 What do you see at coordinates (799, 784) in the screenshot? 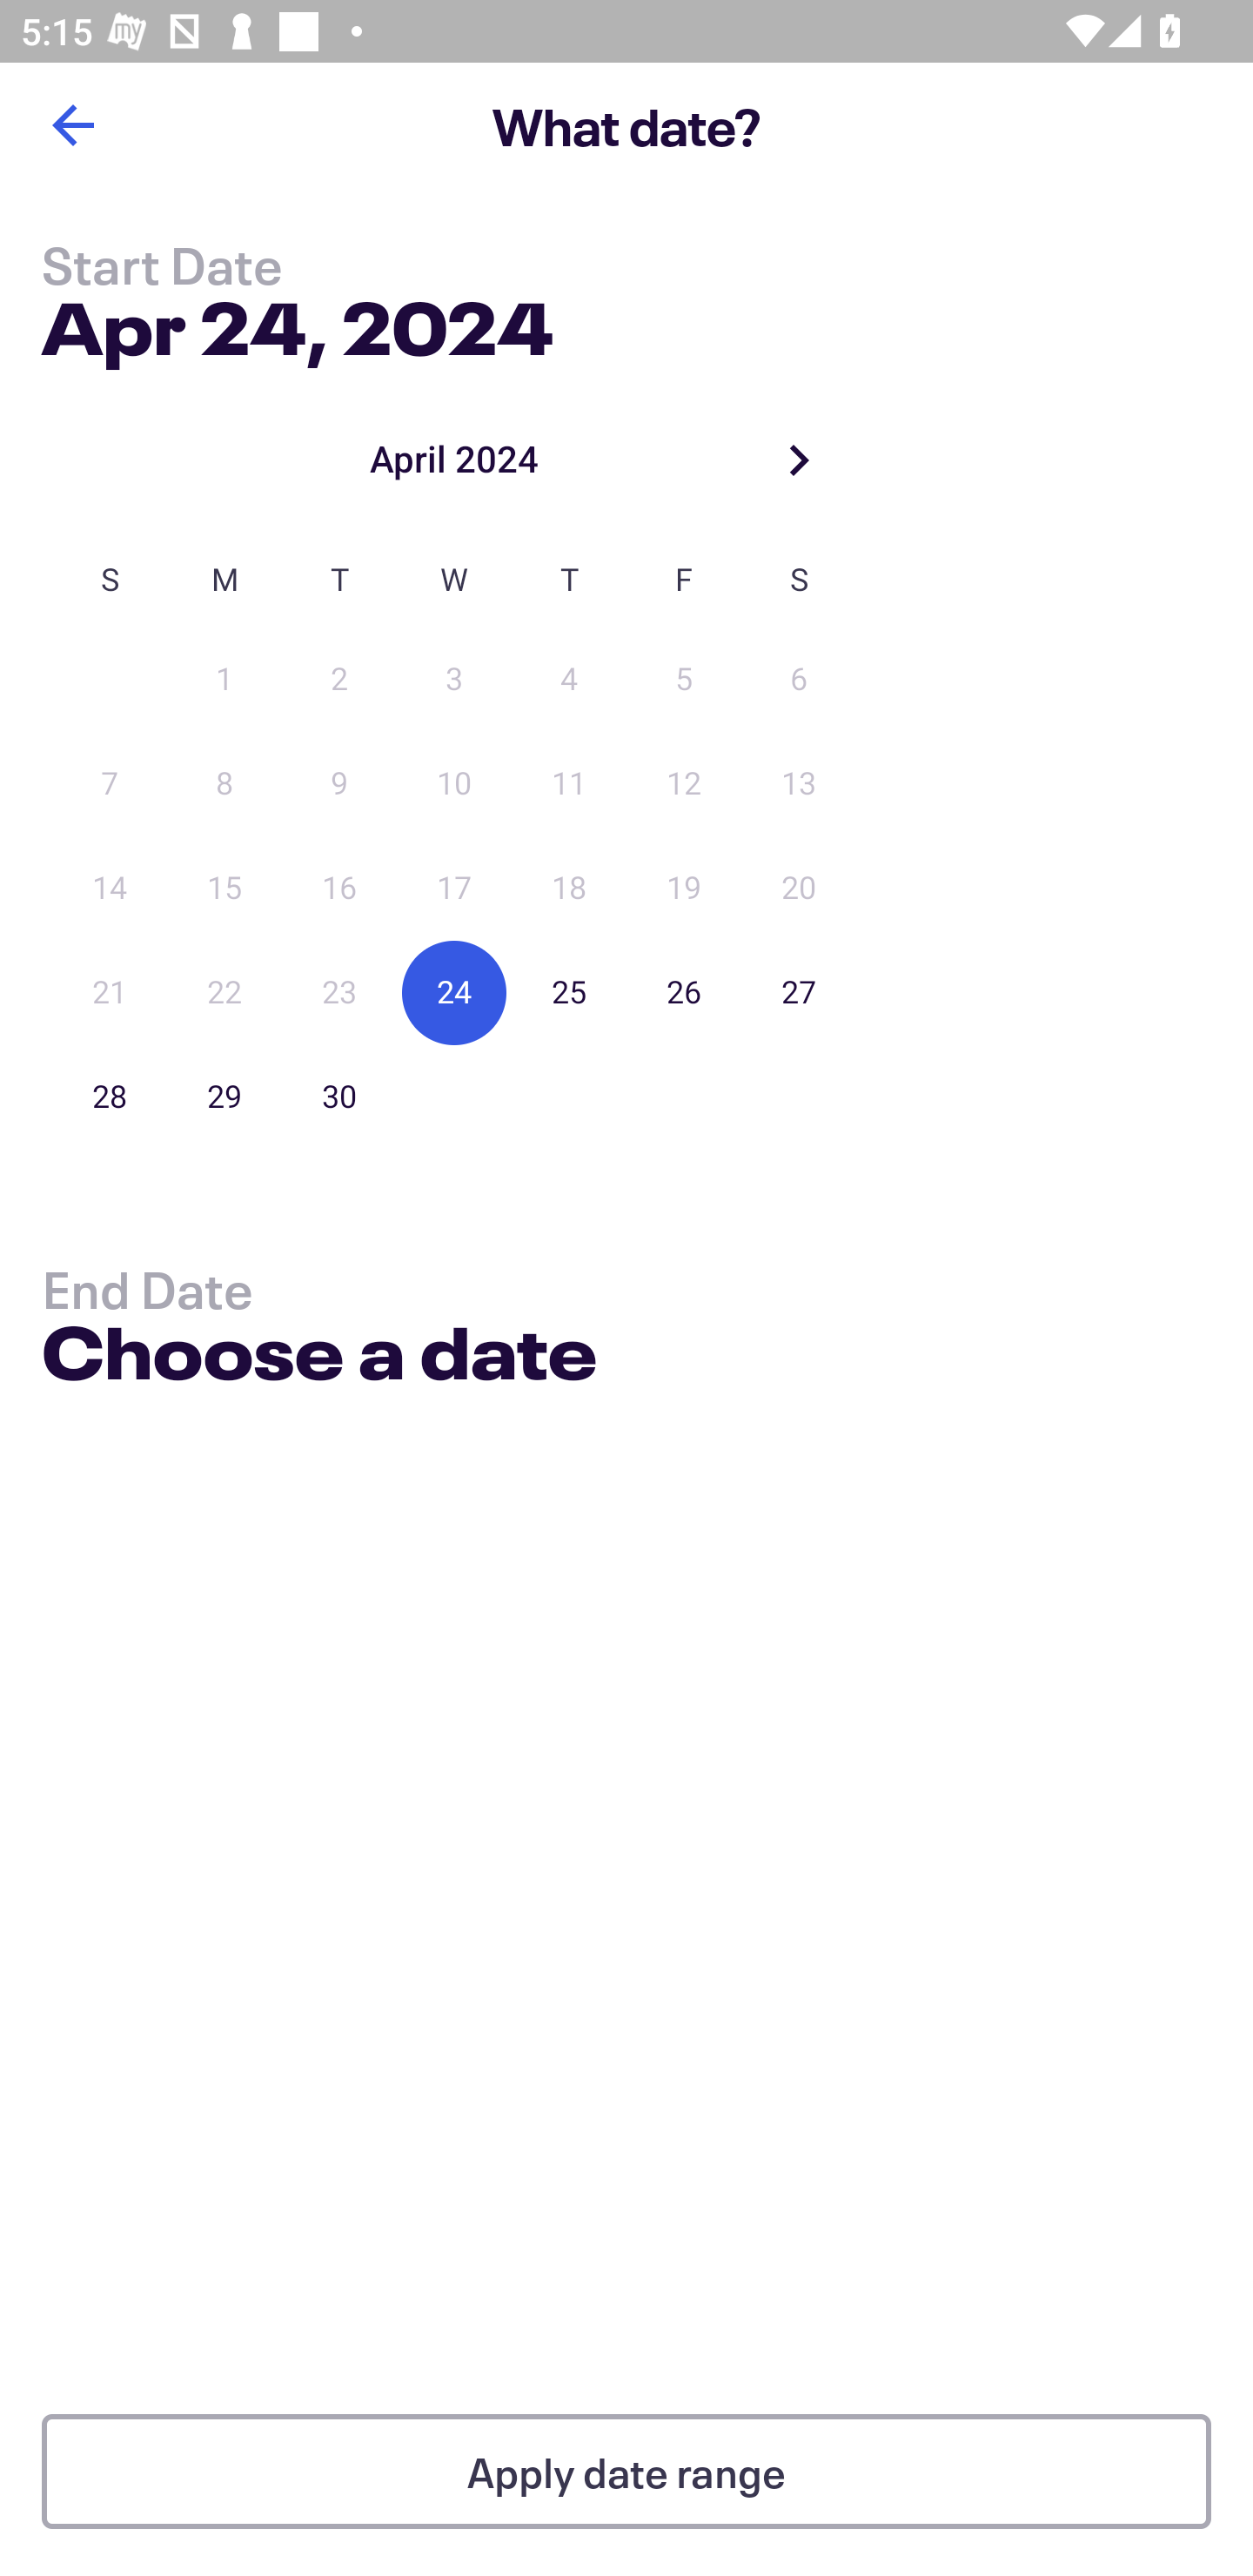
I see `13 13 April 2024` at bounding box center [799, 784].